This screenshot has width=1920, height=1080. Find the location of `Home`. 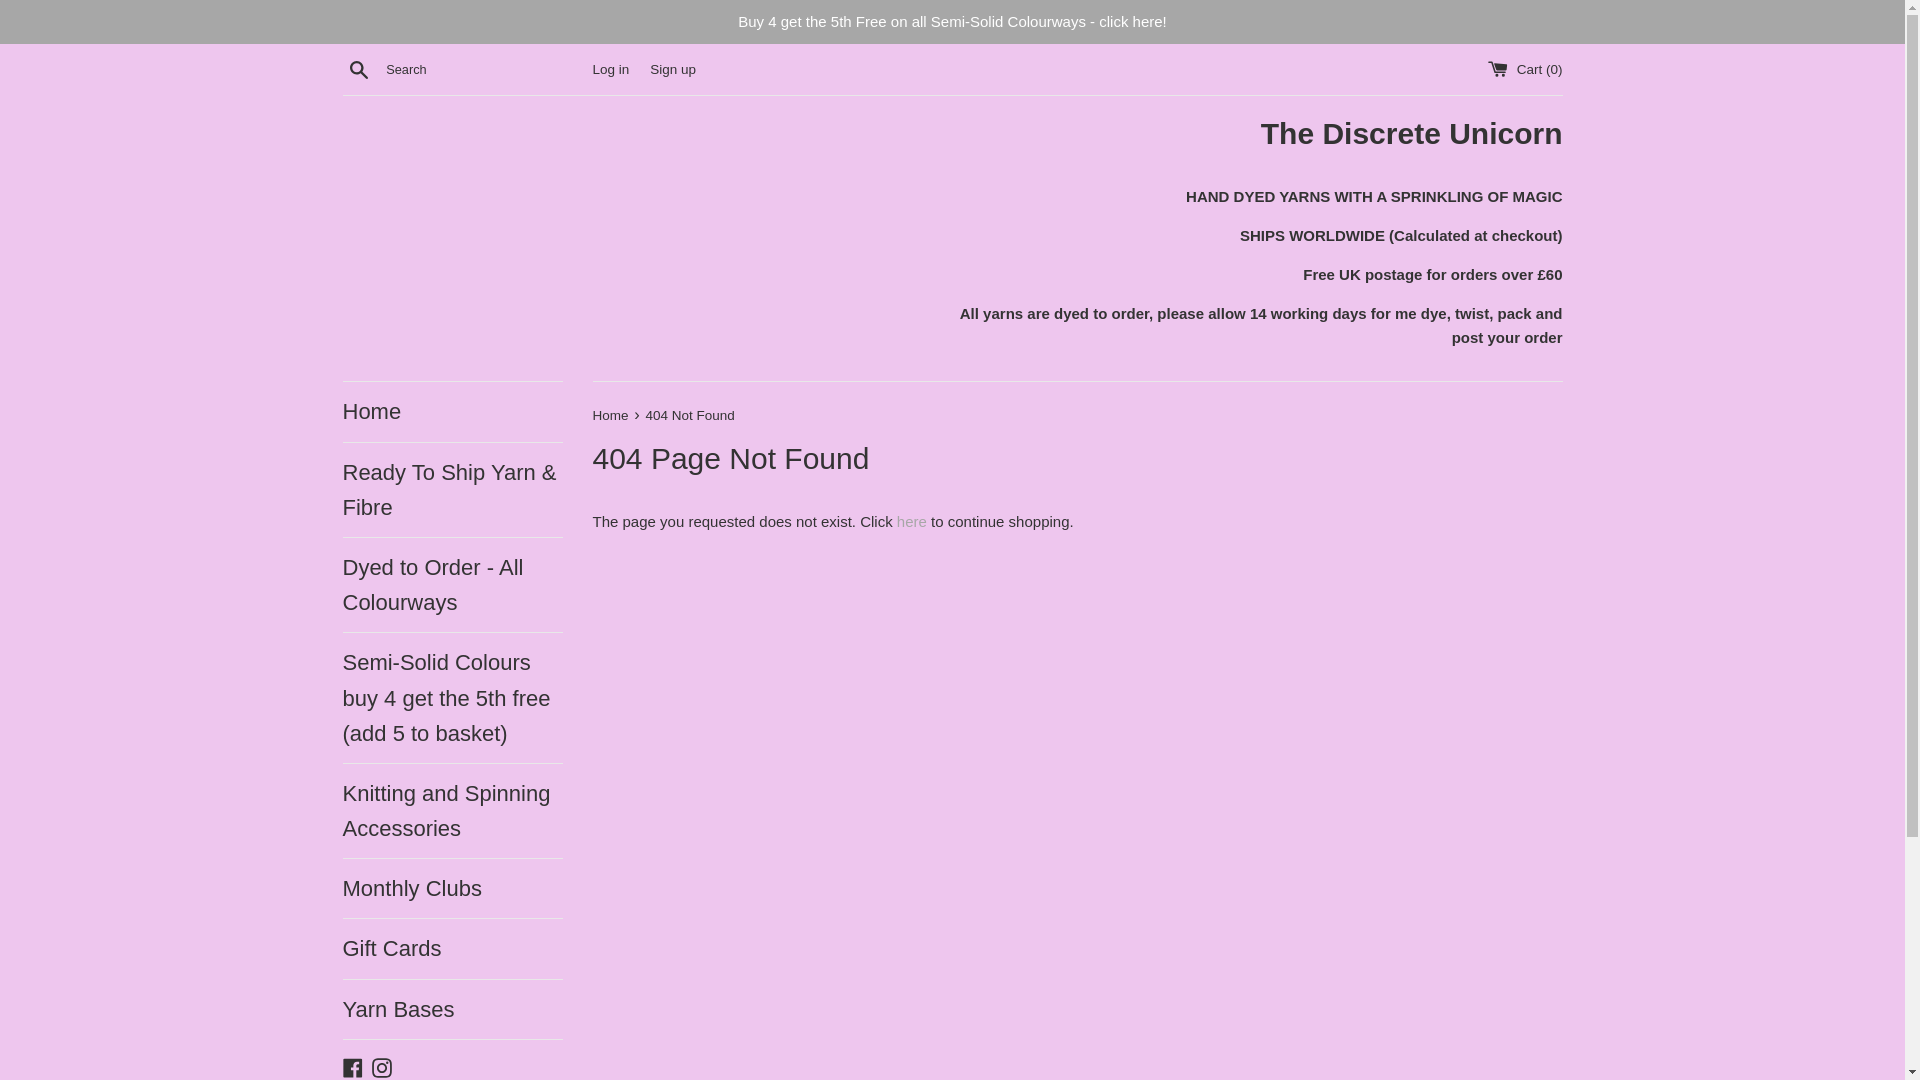

Home is located at coordinates (611, 416).